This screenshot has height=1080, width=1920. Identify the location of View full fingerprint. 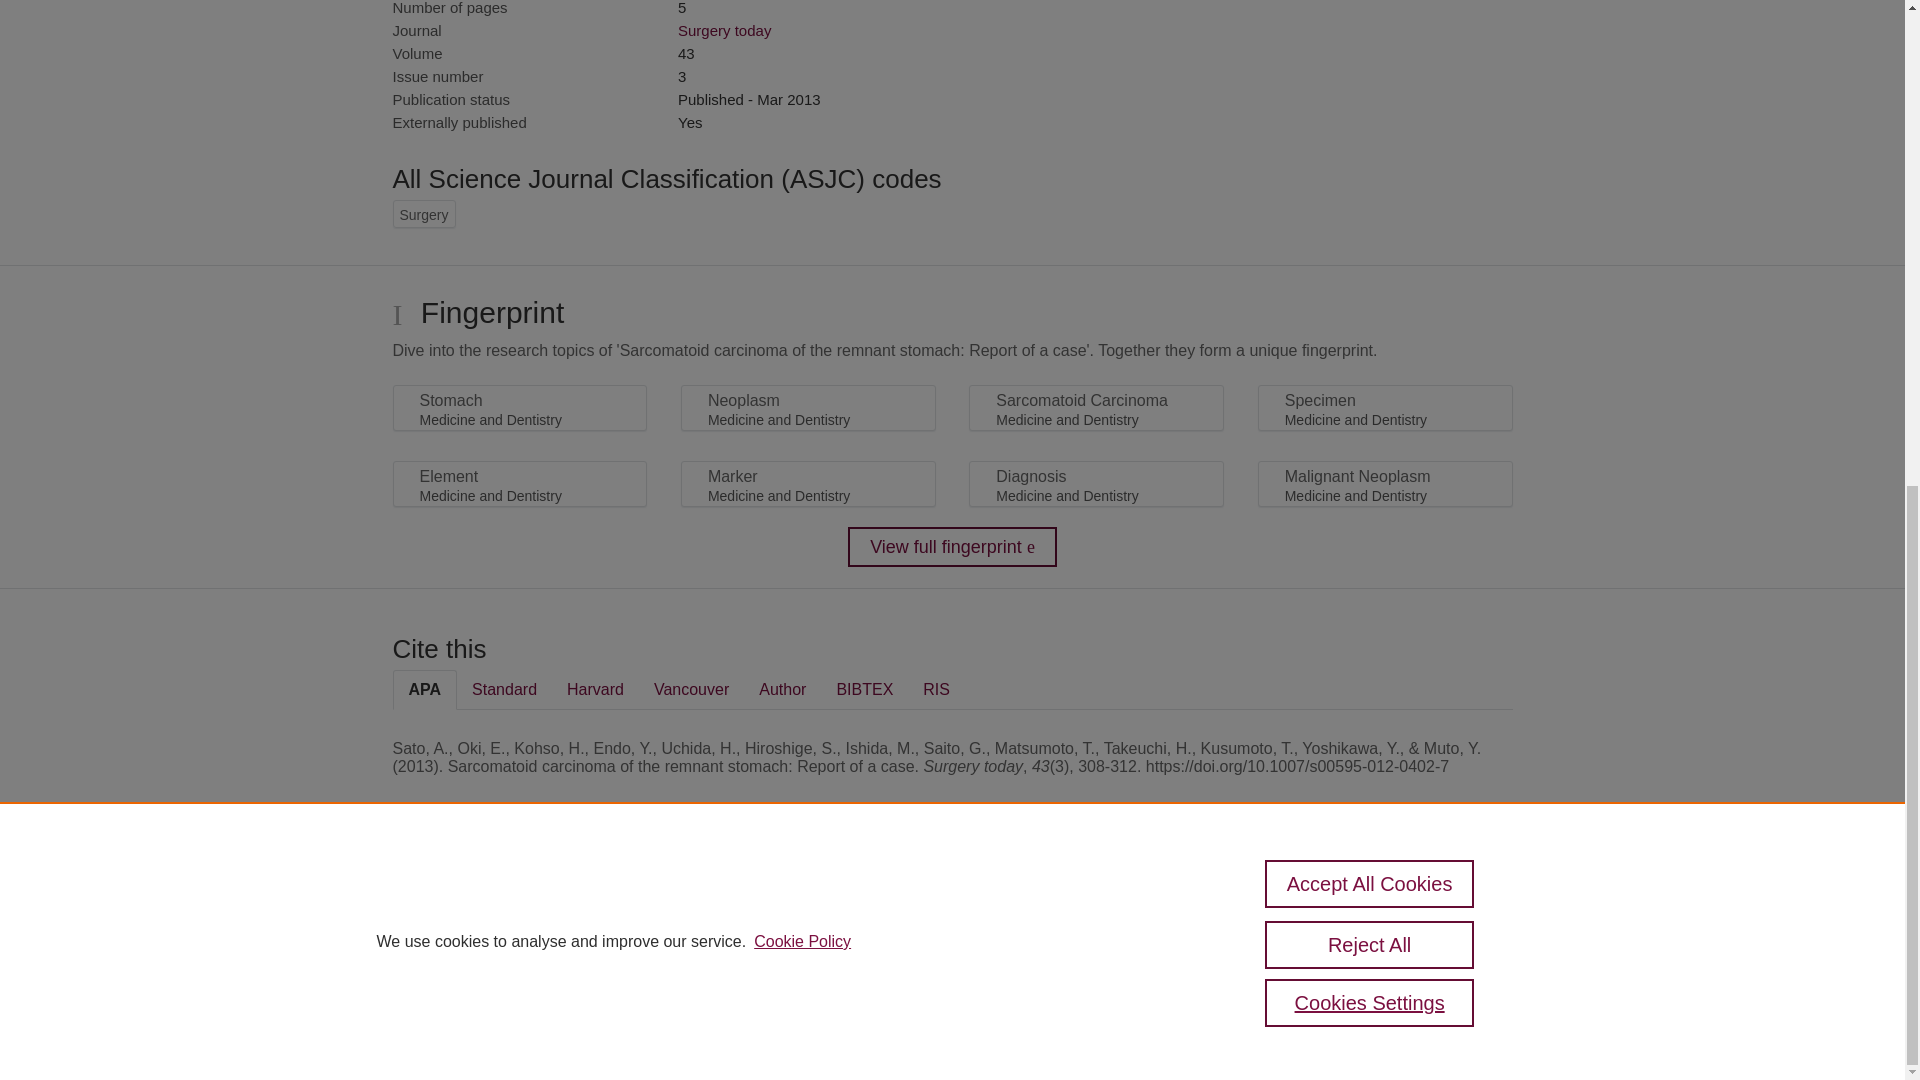
(952, 547).